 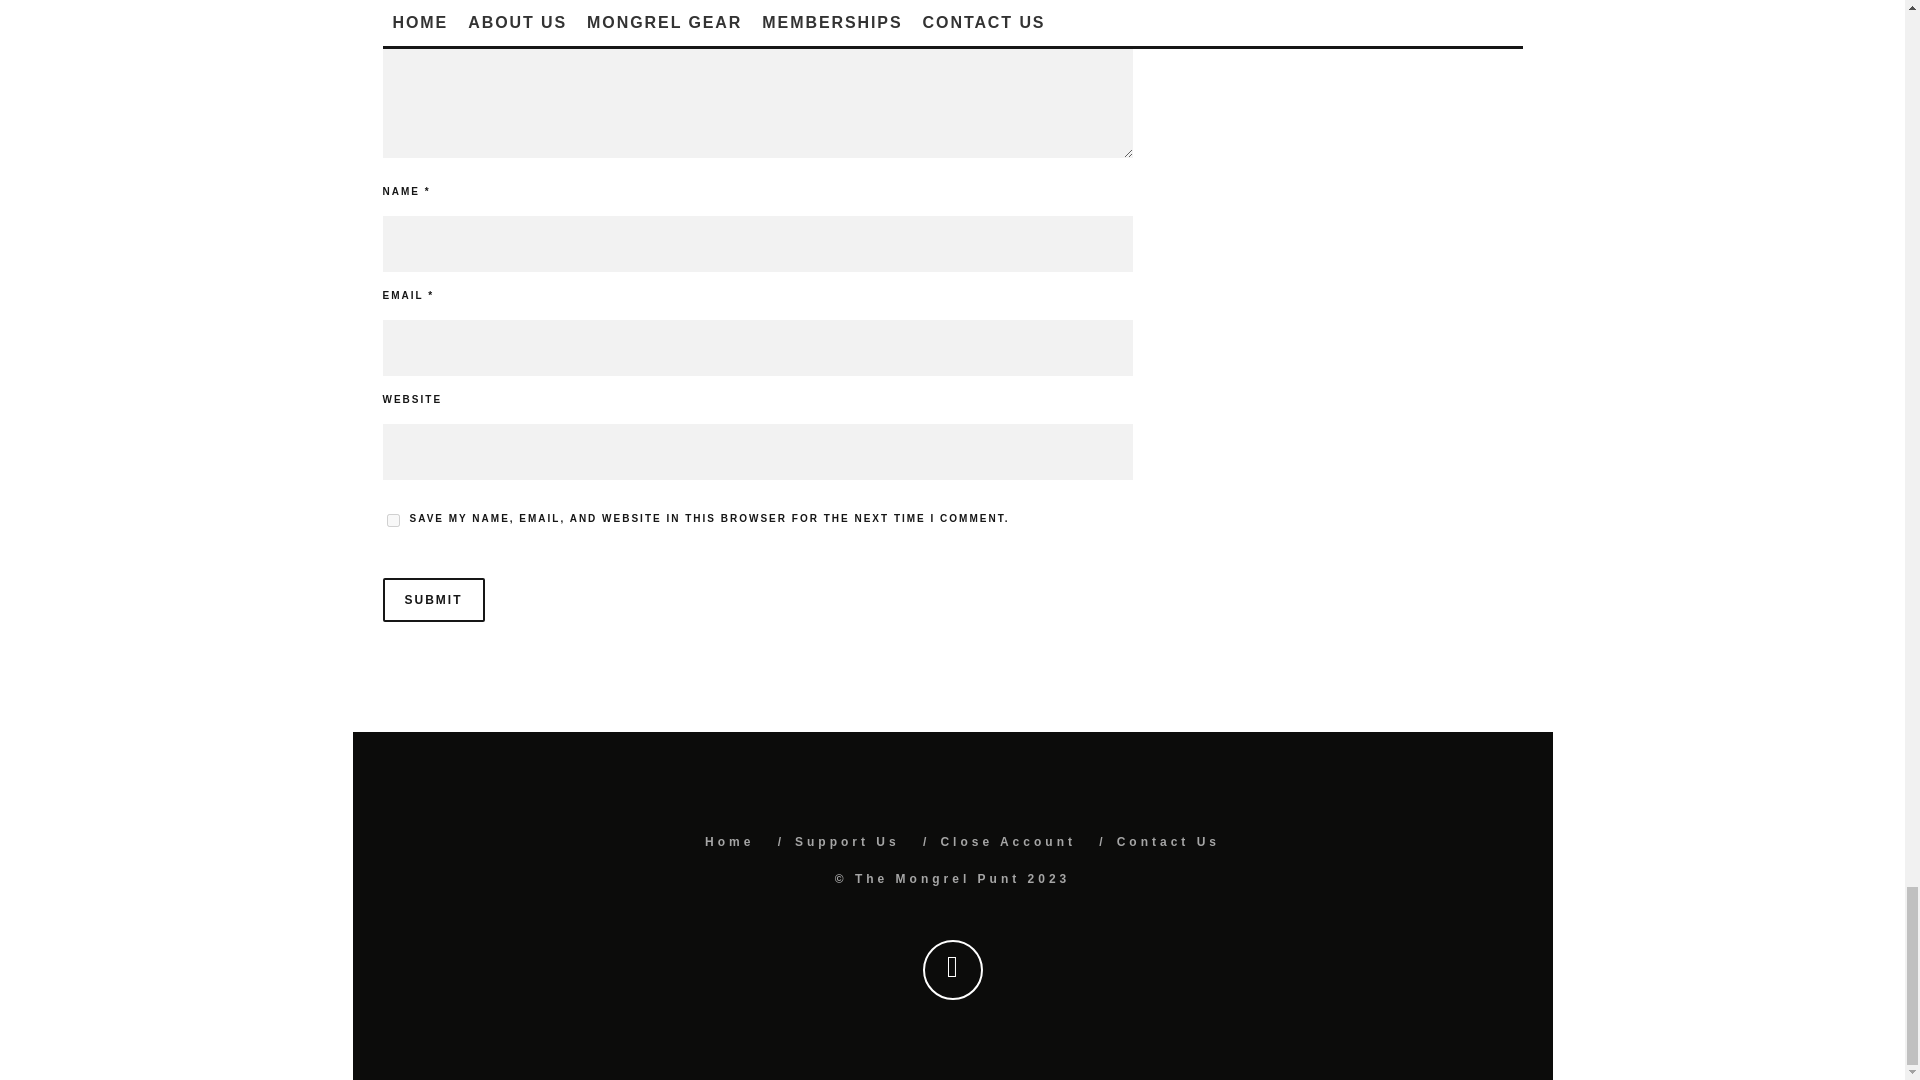 What do you see at coordinates (392, 520) in the screenshot?
I see `yes` at bounding box center [392, 520].